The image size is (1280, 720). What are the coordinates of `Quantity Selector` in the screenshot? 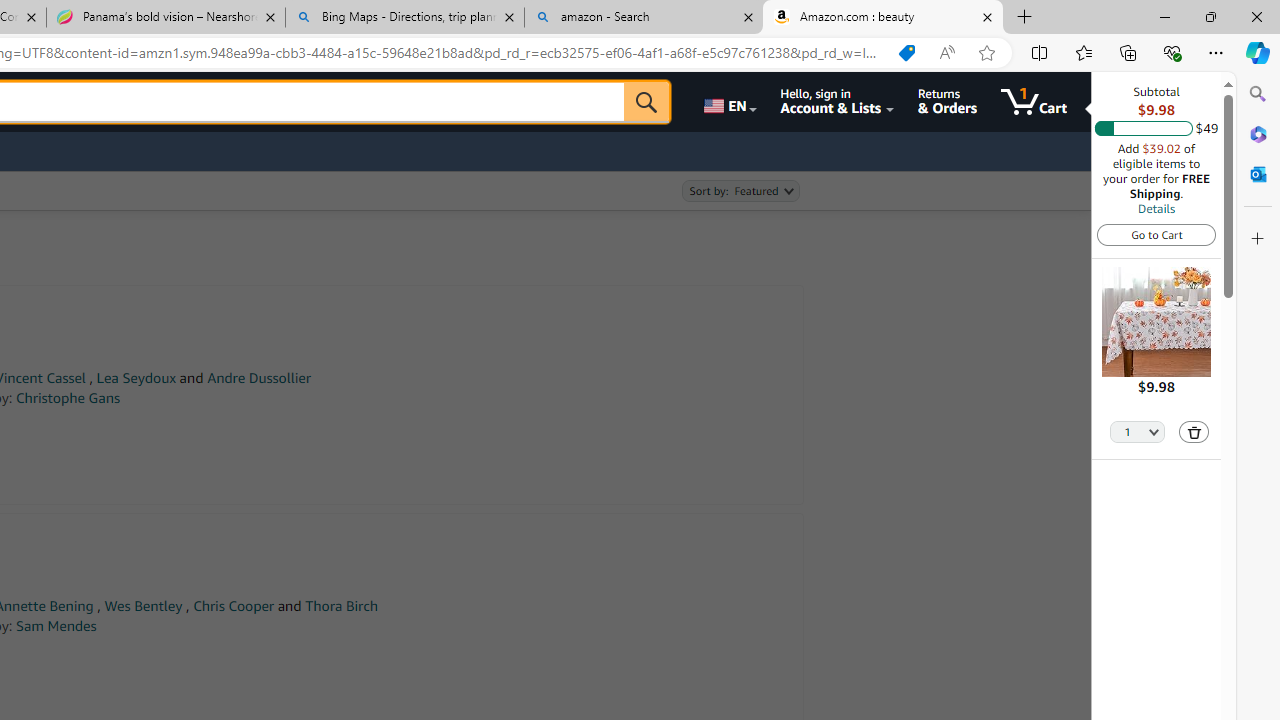 It's located at (1138, 430).